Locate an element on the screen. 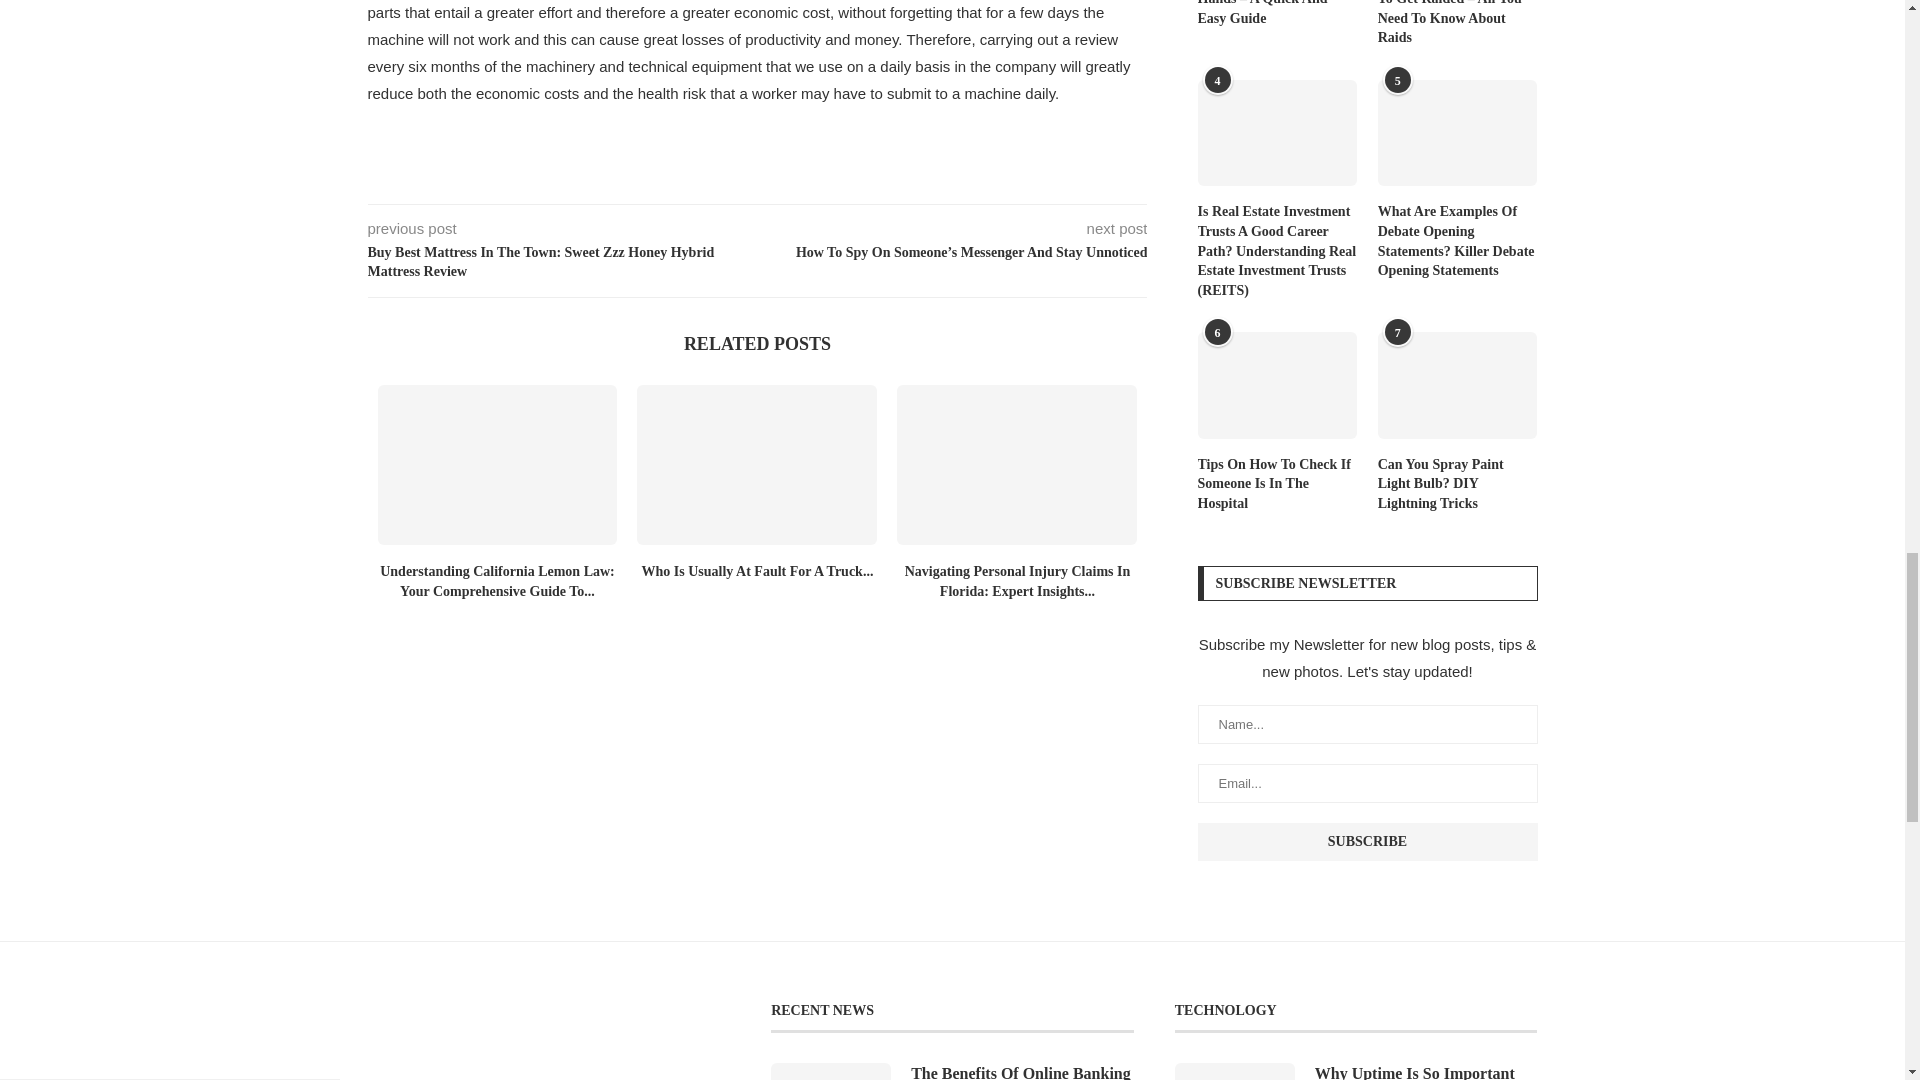  Who Is Usually At Fault For A Truck... is located at coordinates (757, 570).